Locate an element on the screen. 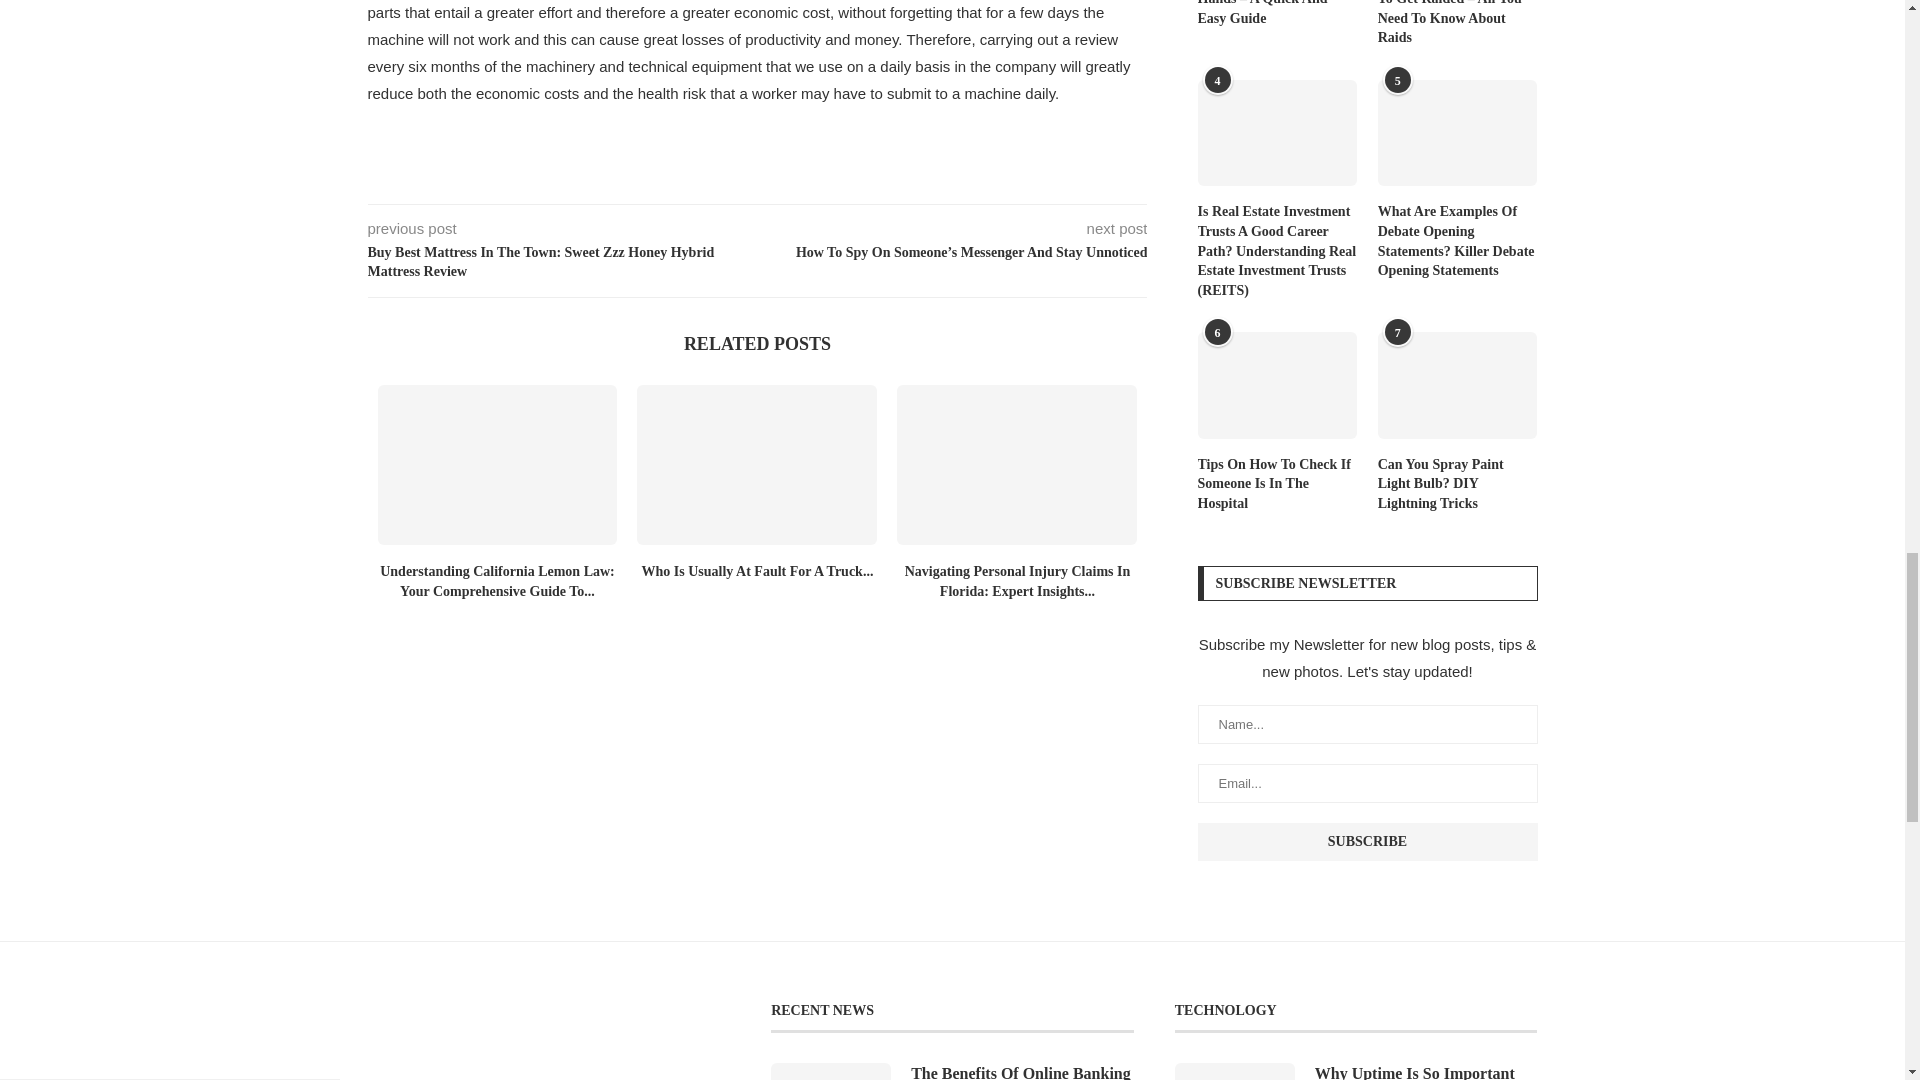  Who Is Usually At Fault For A Truck... is located at coordinates (757, 570).